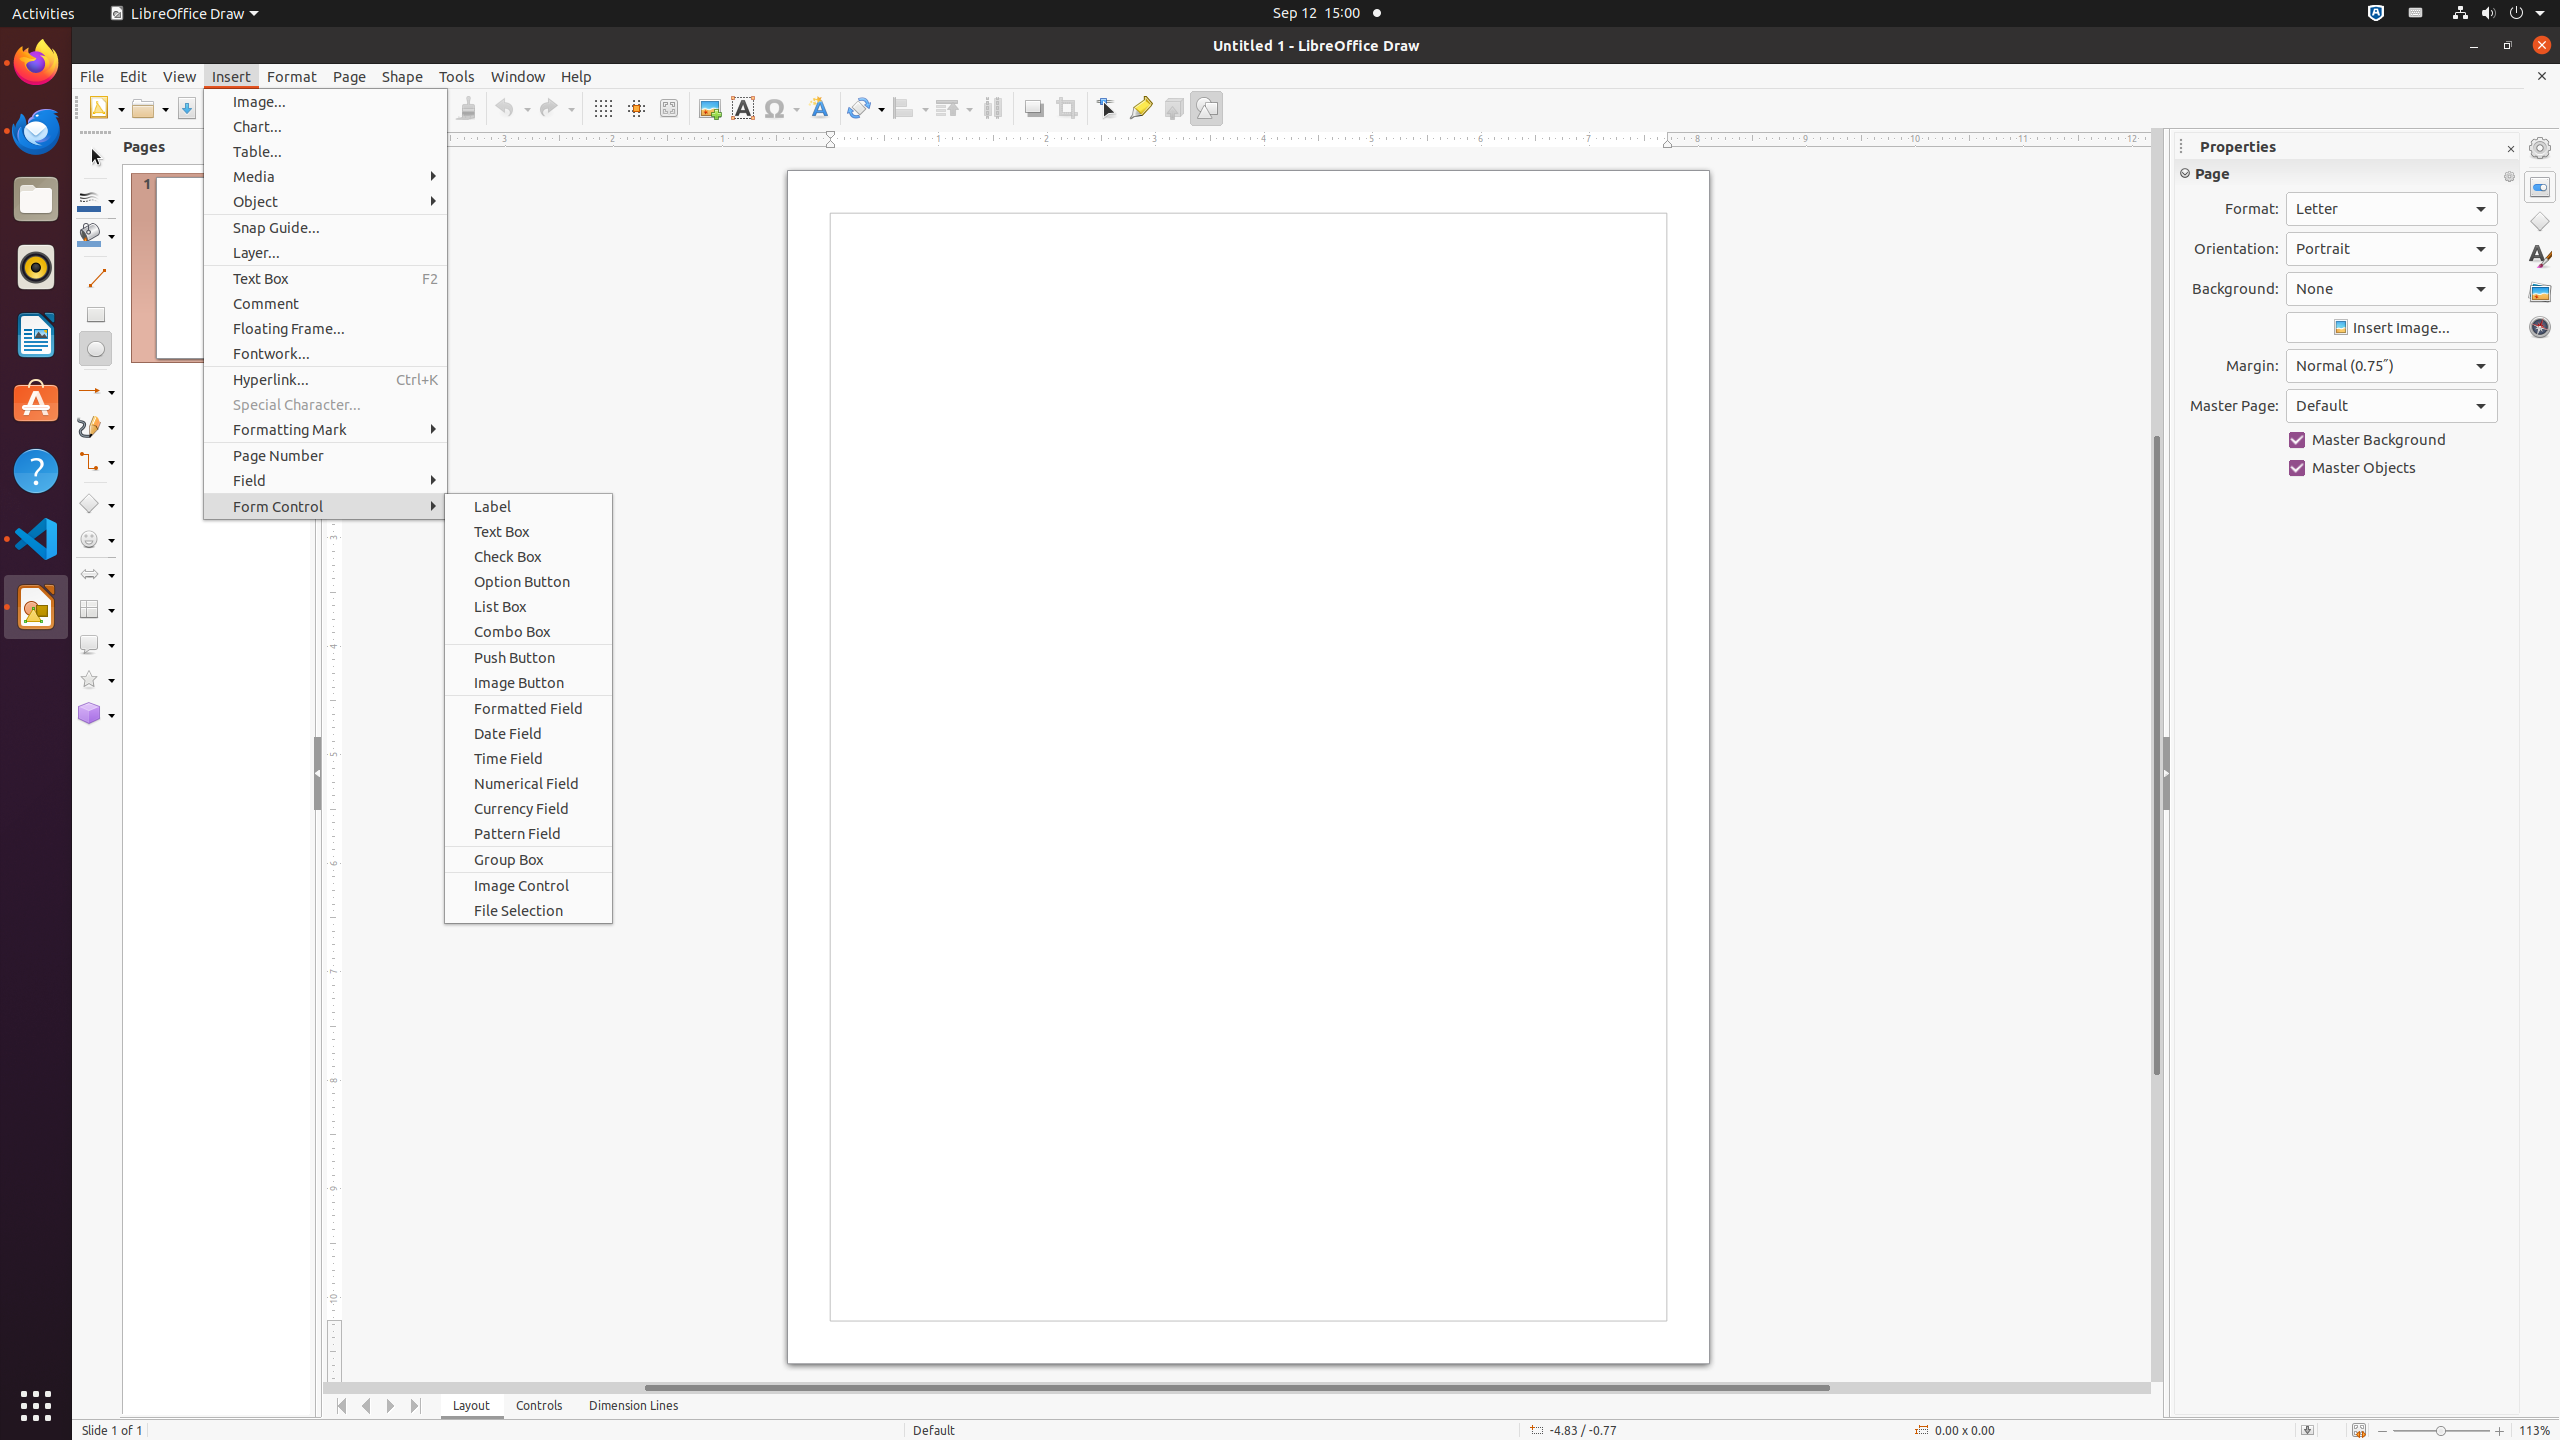 The height and width of the screenshot is (1440, 2560). I want to click on Ubuntu Software, so click(36, 402).